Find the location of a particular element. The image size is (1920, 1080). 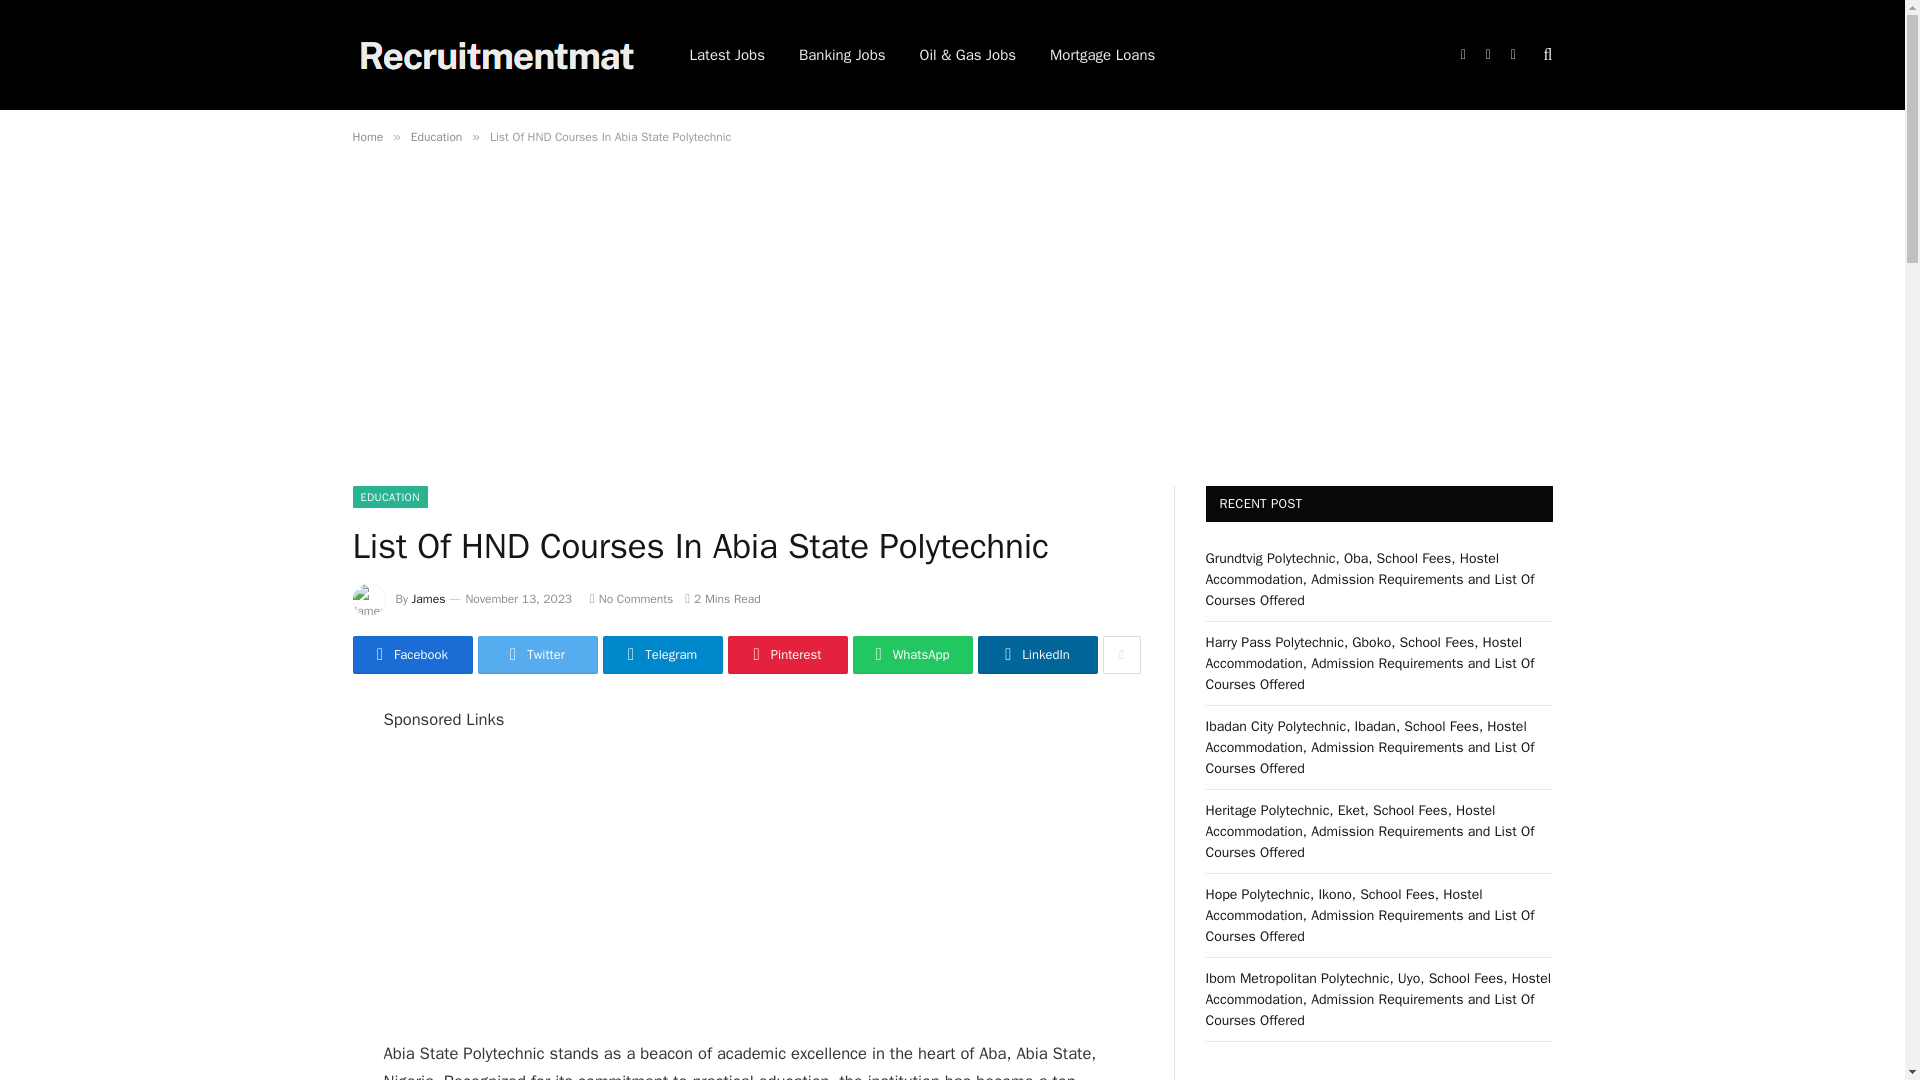

Show More Social Sharing is located at coordinates (1121, 654).